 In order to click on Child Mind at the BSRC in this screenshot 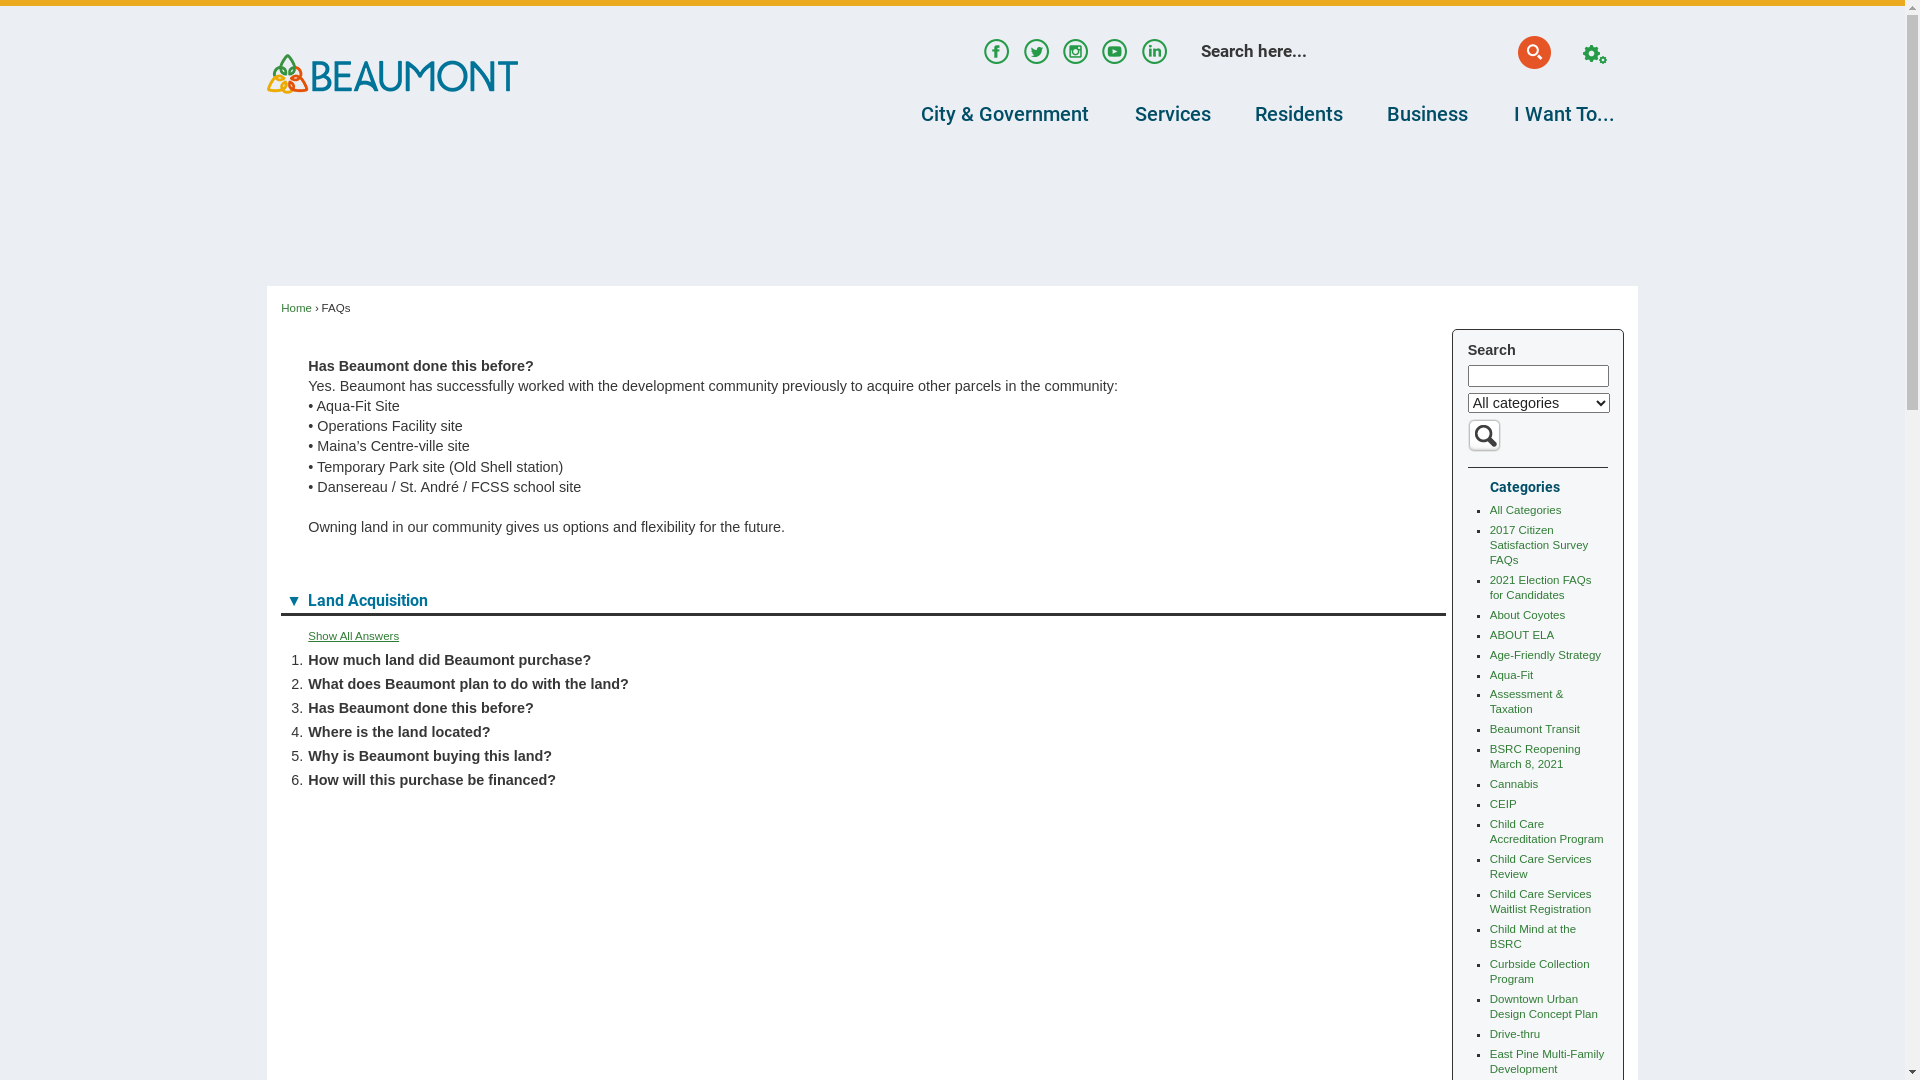, I will do `click(1533, 936)`.